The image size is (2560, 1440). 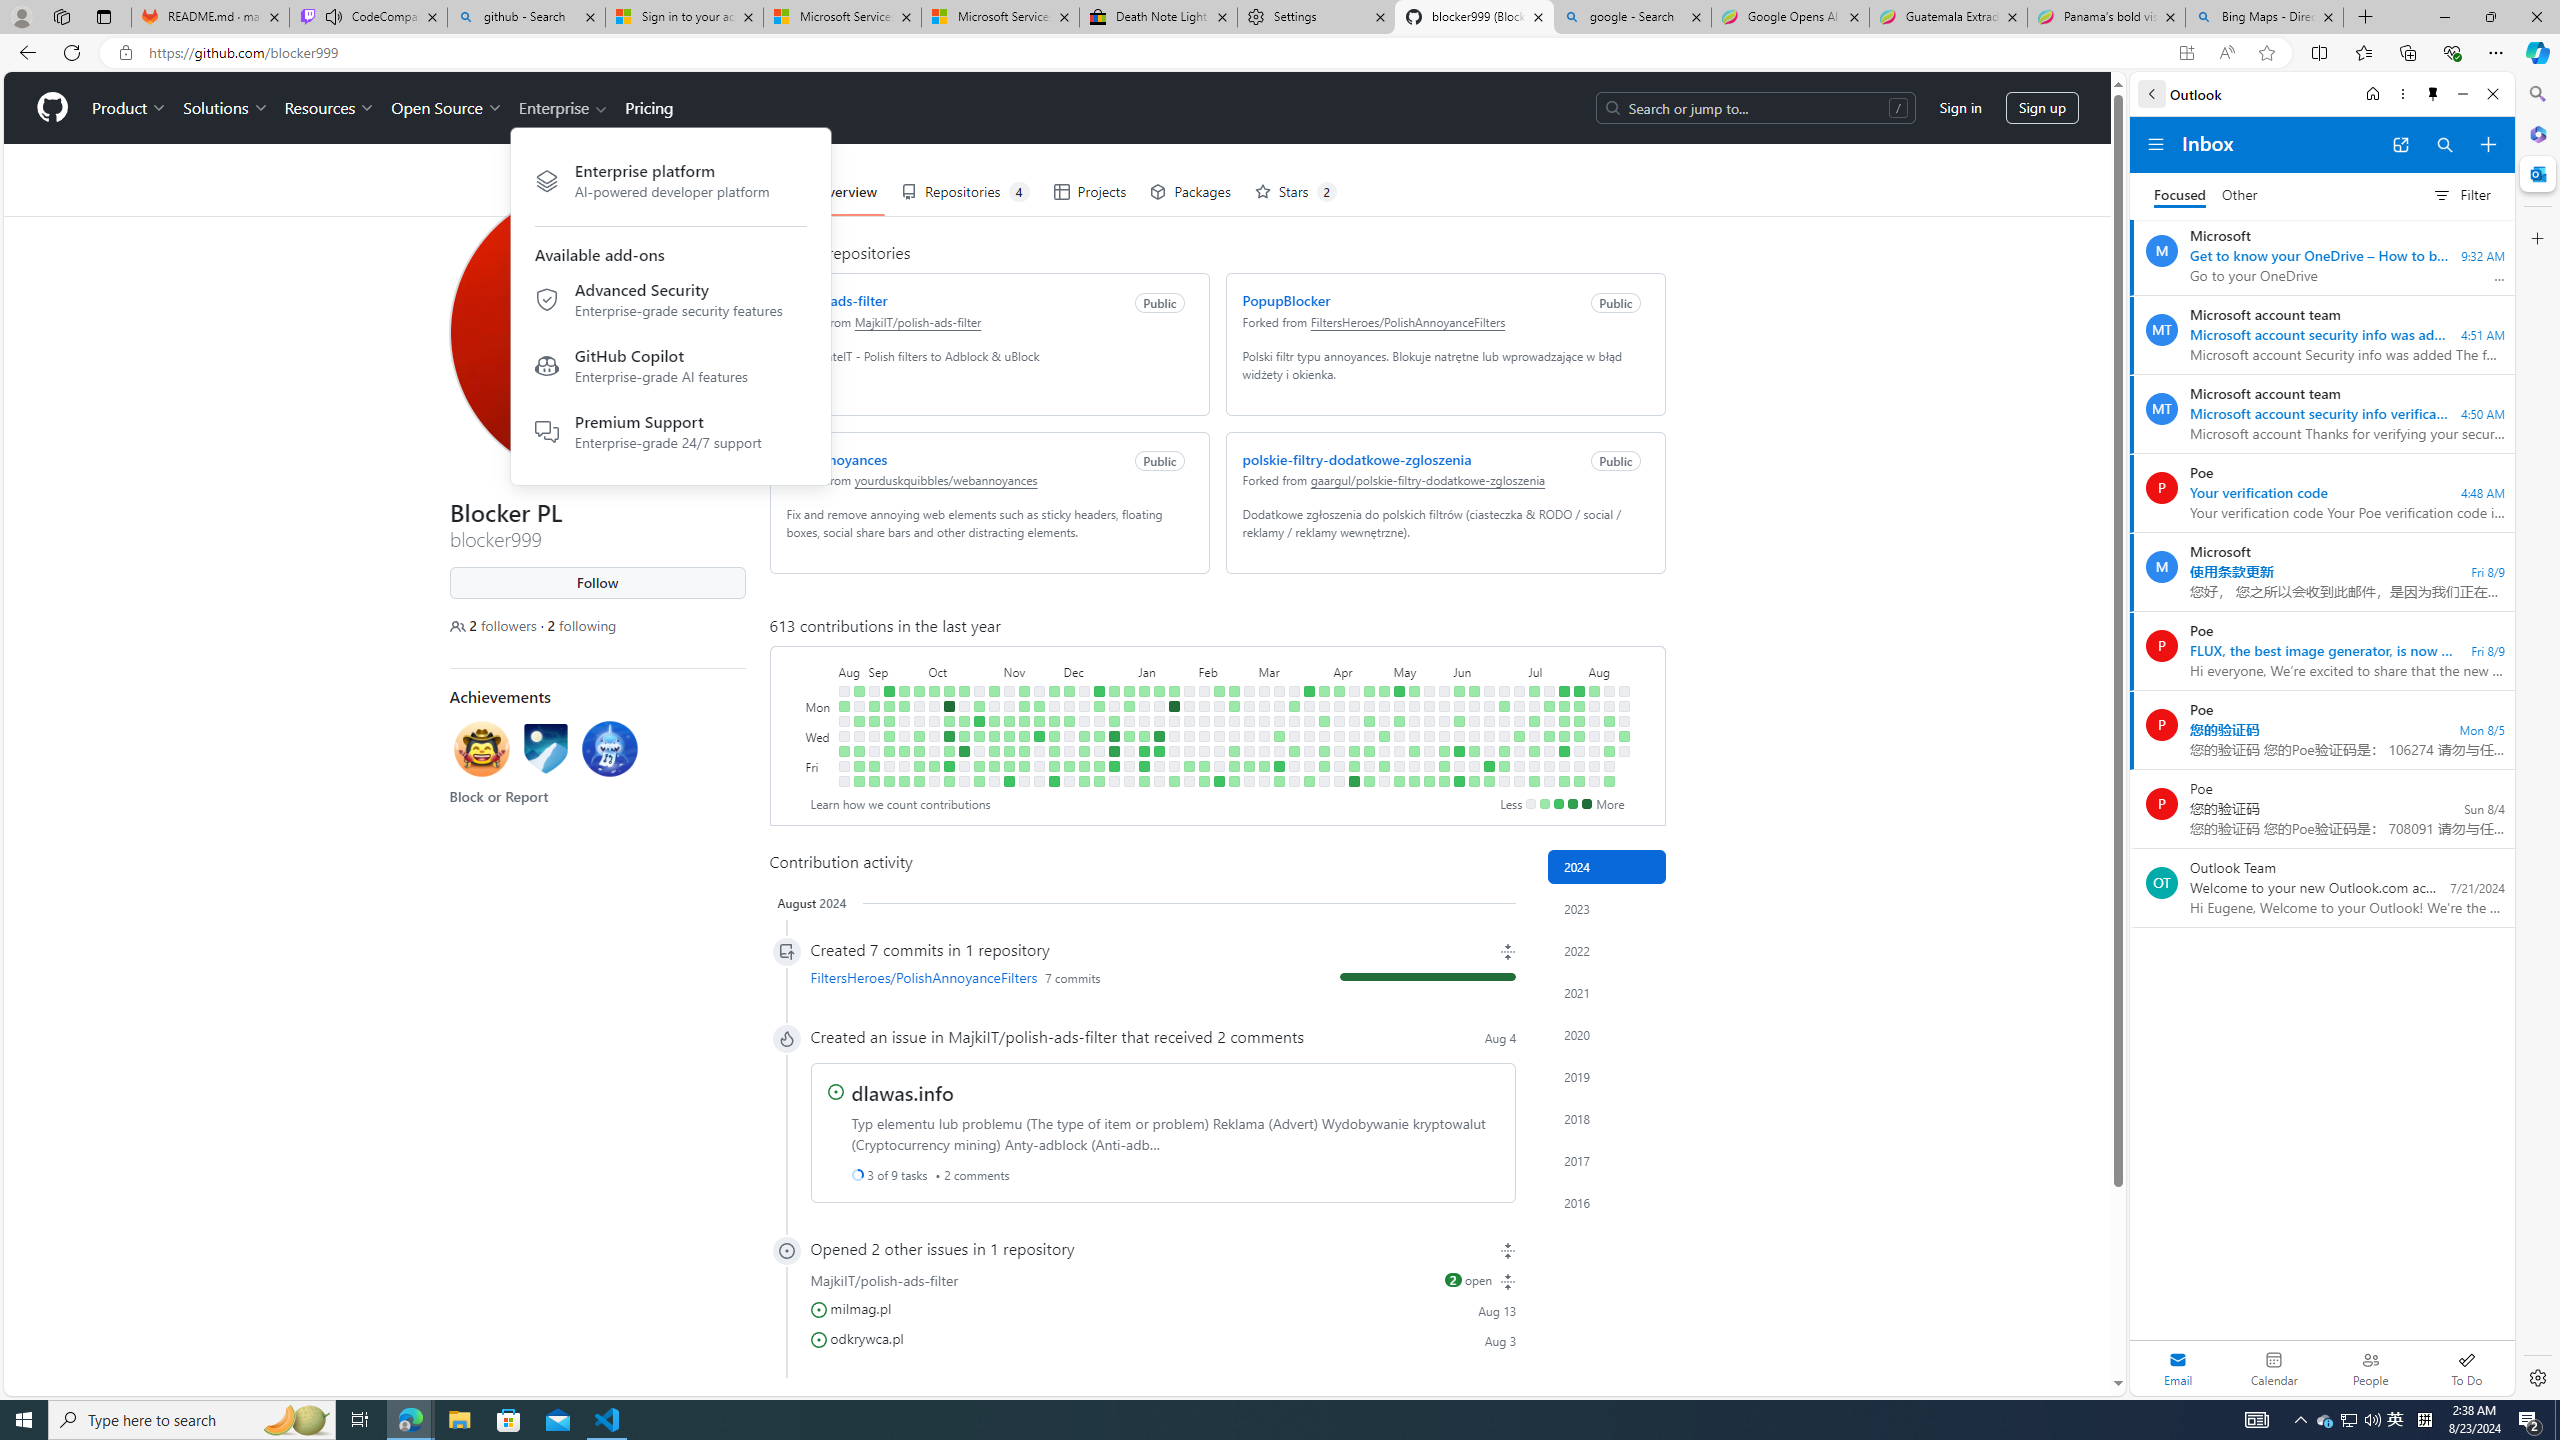 I want to click on No contributions on December 6th., so click(x=1068, y=736).